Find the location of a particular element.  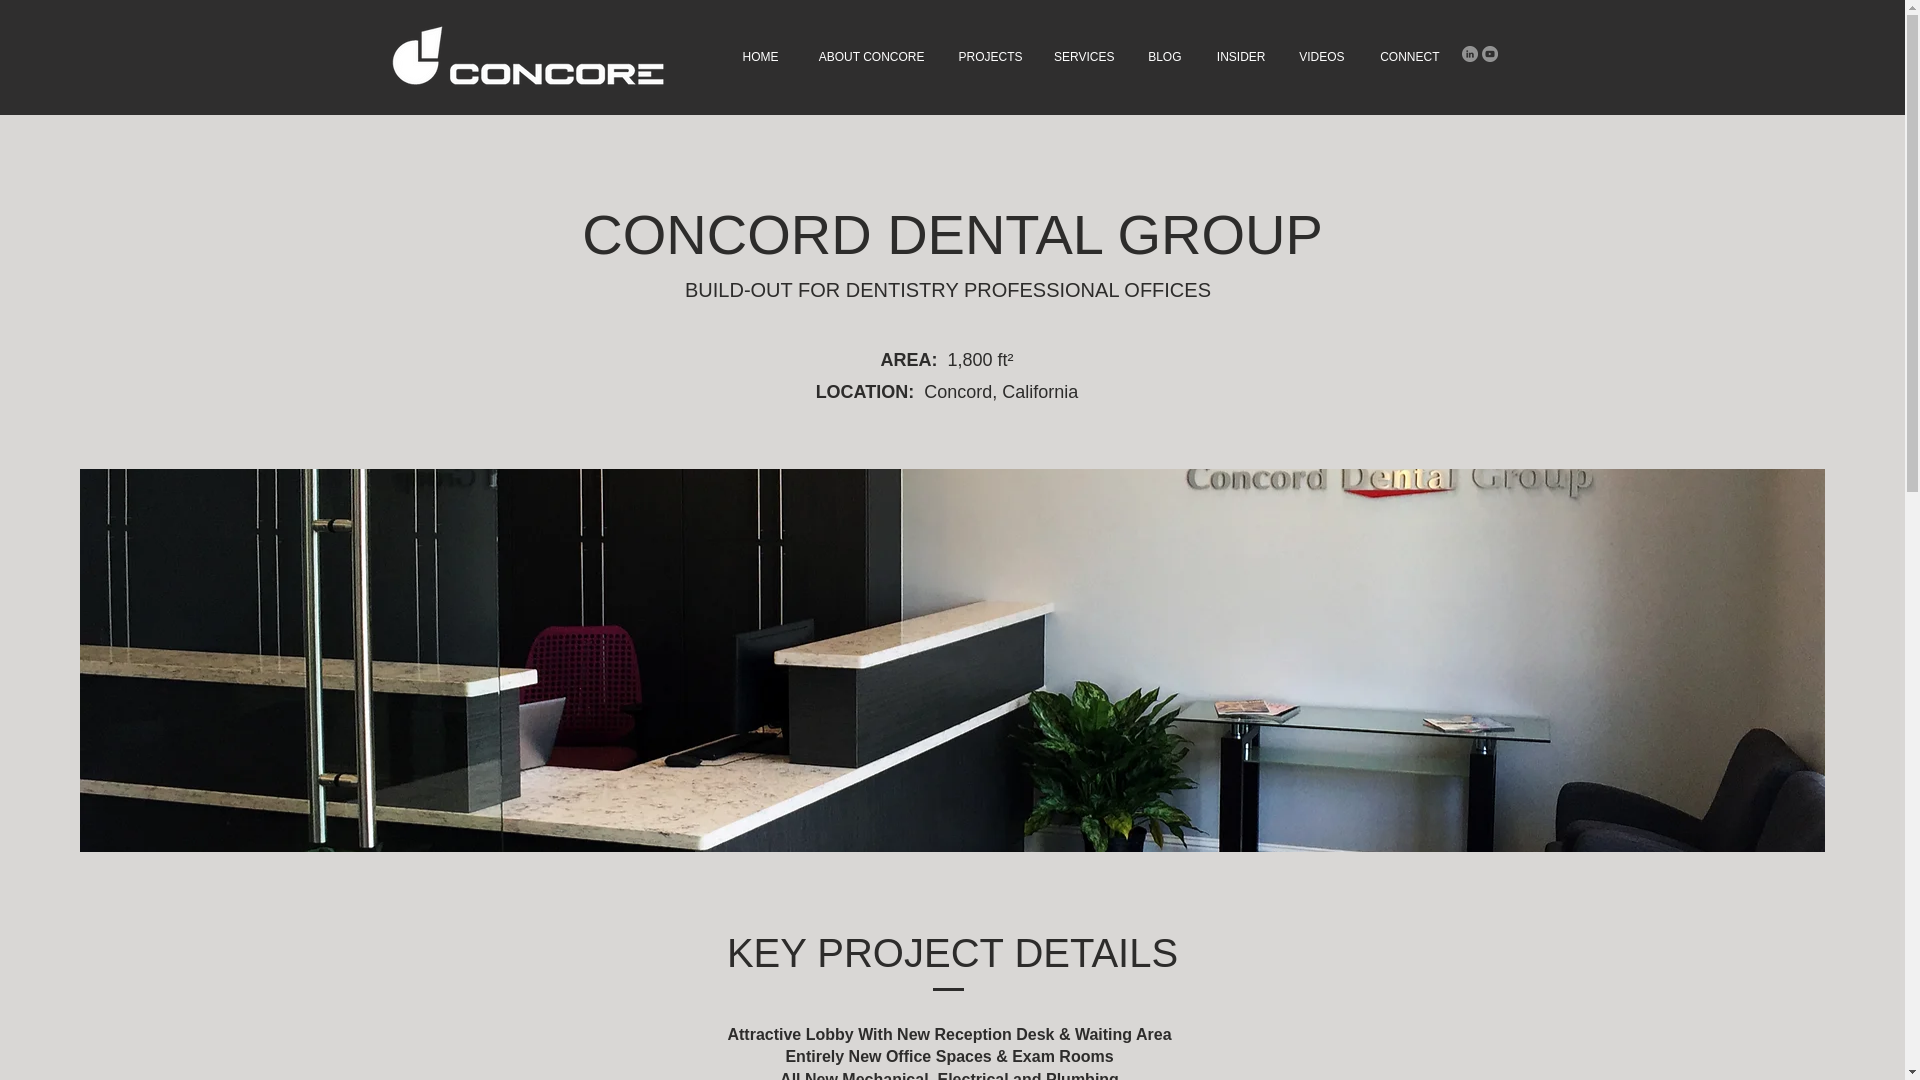

SERVICES is located at coordinates (1084, 56).